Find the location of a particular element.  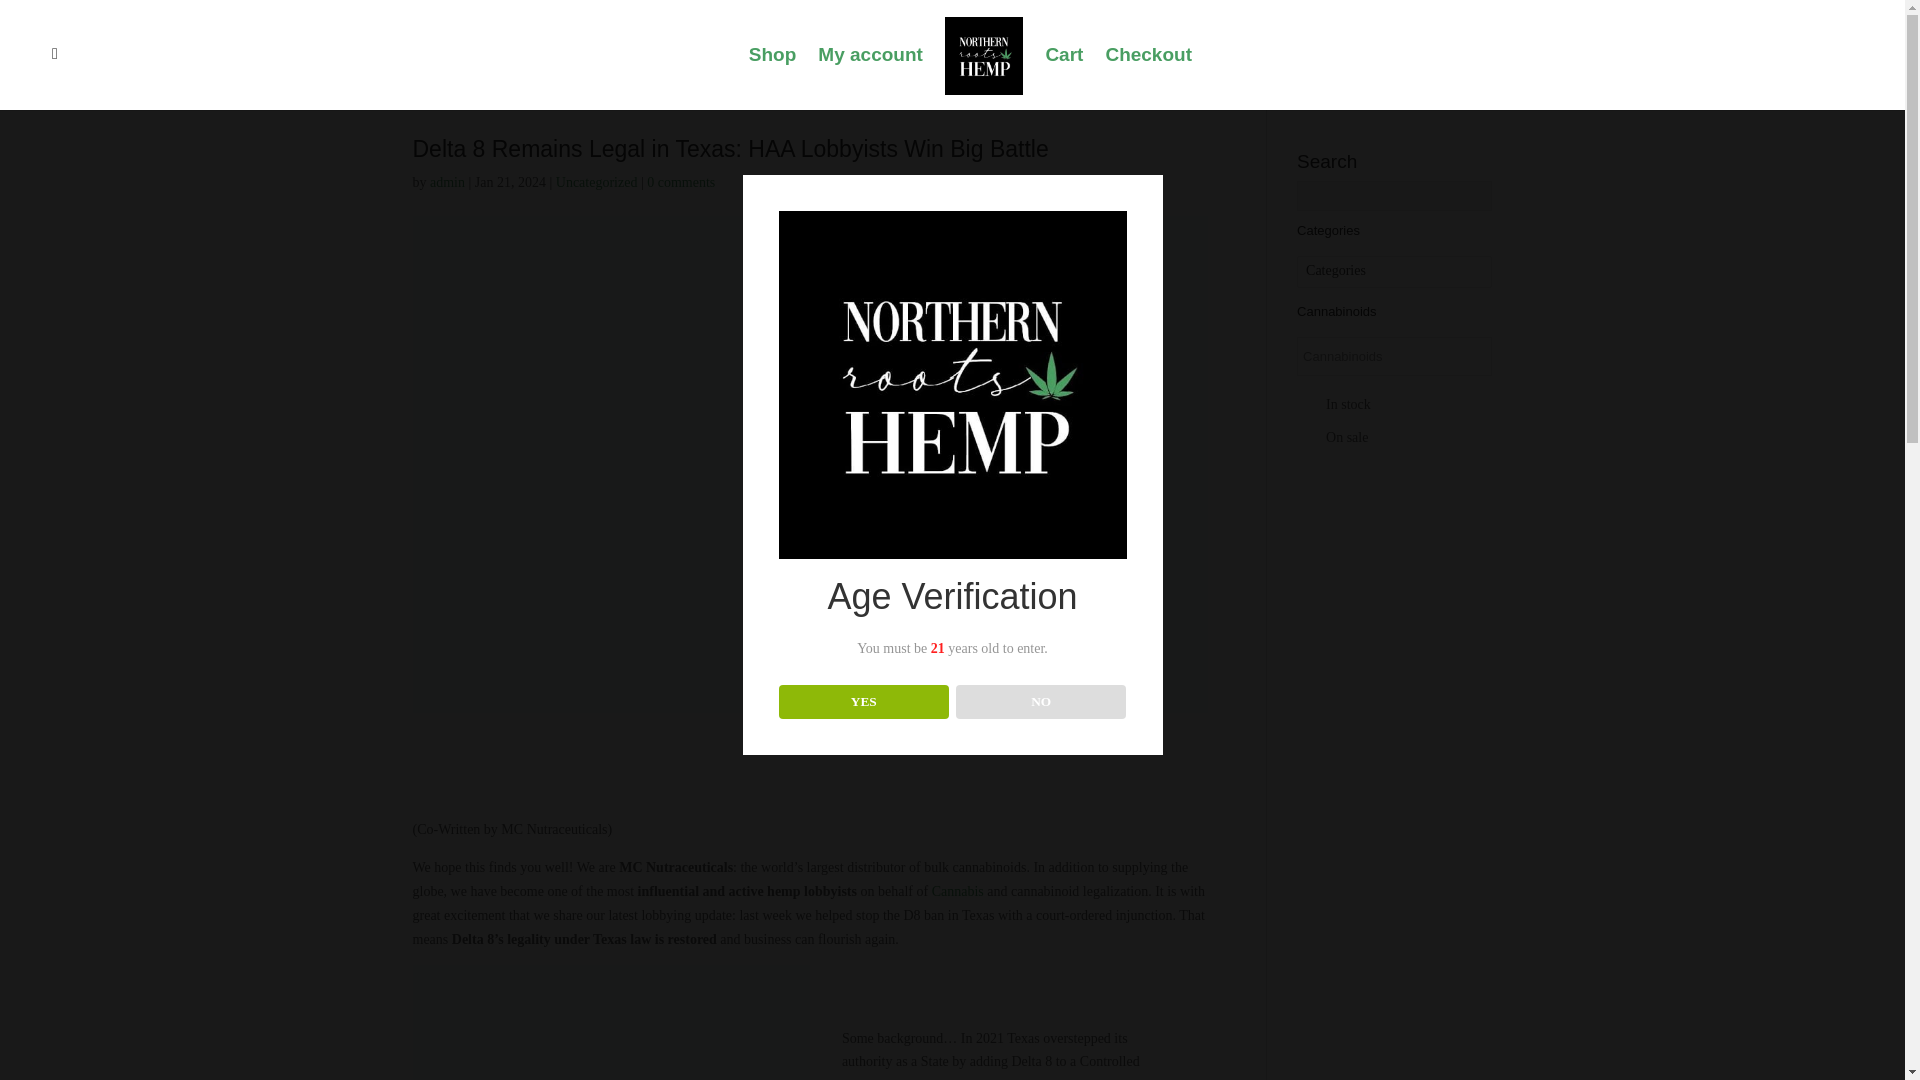

Uncategorized is located at coordinates (596, 182).